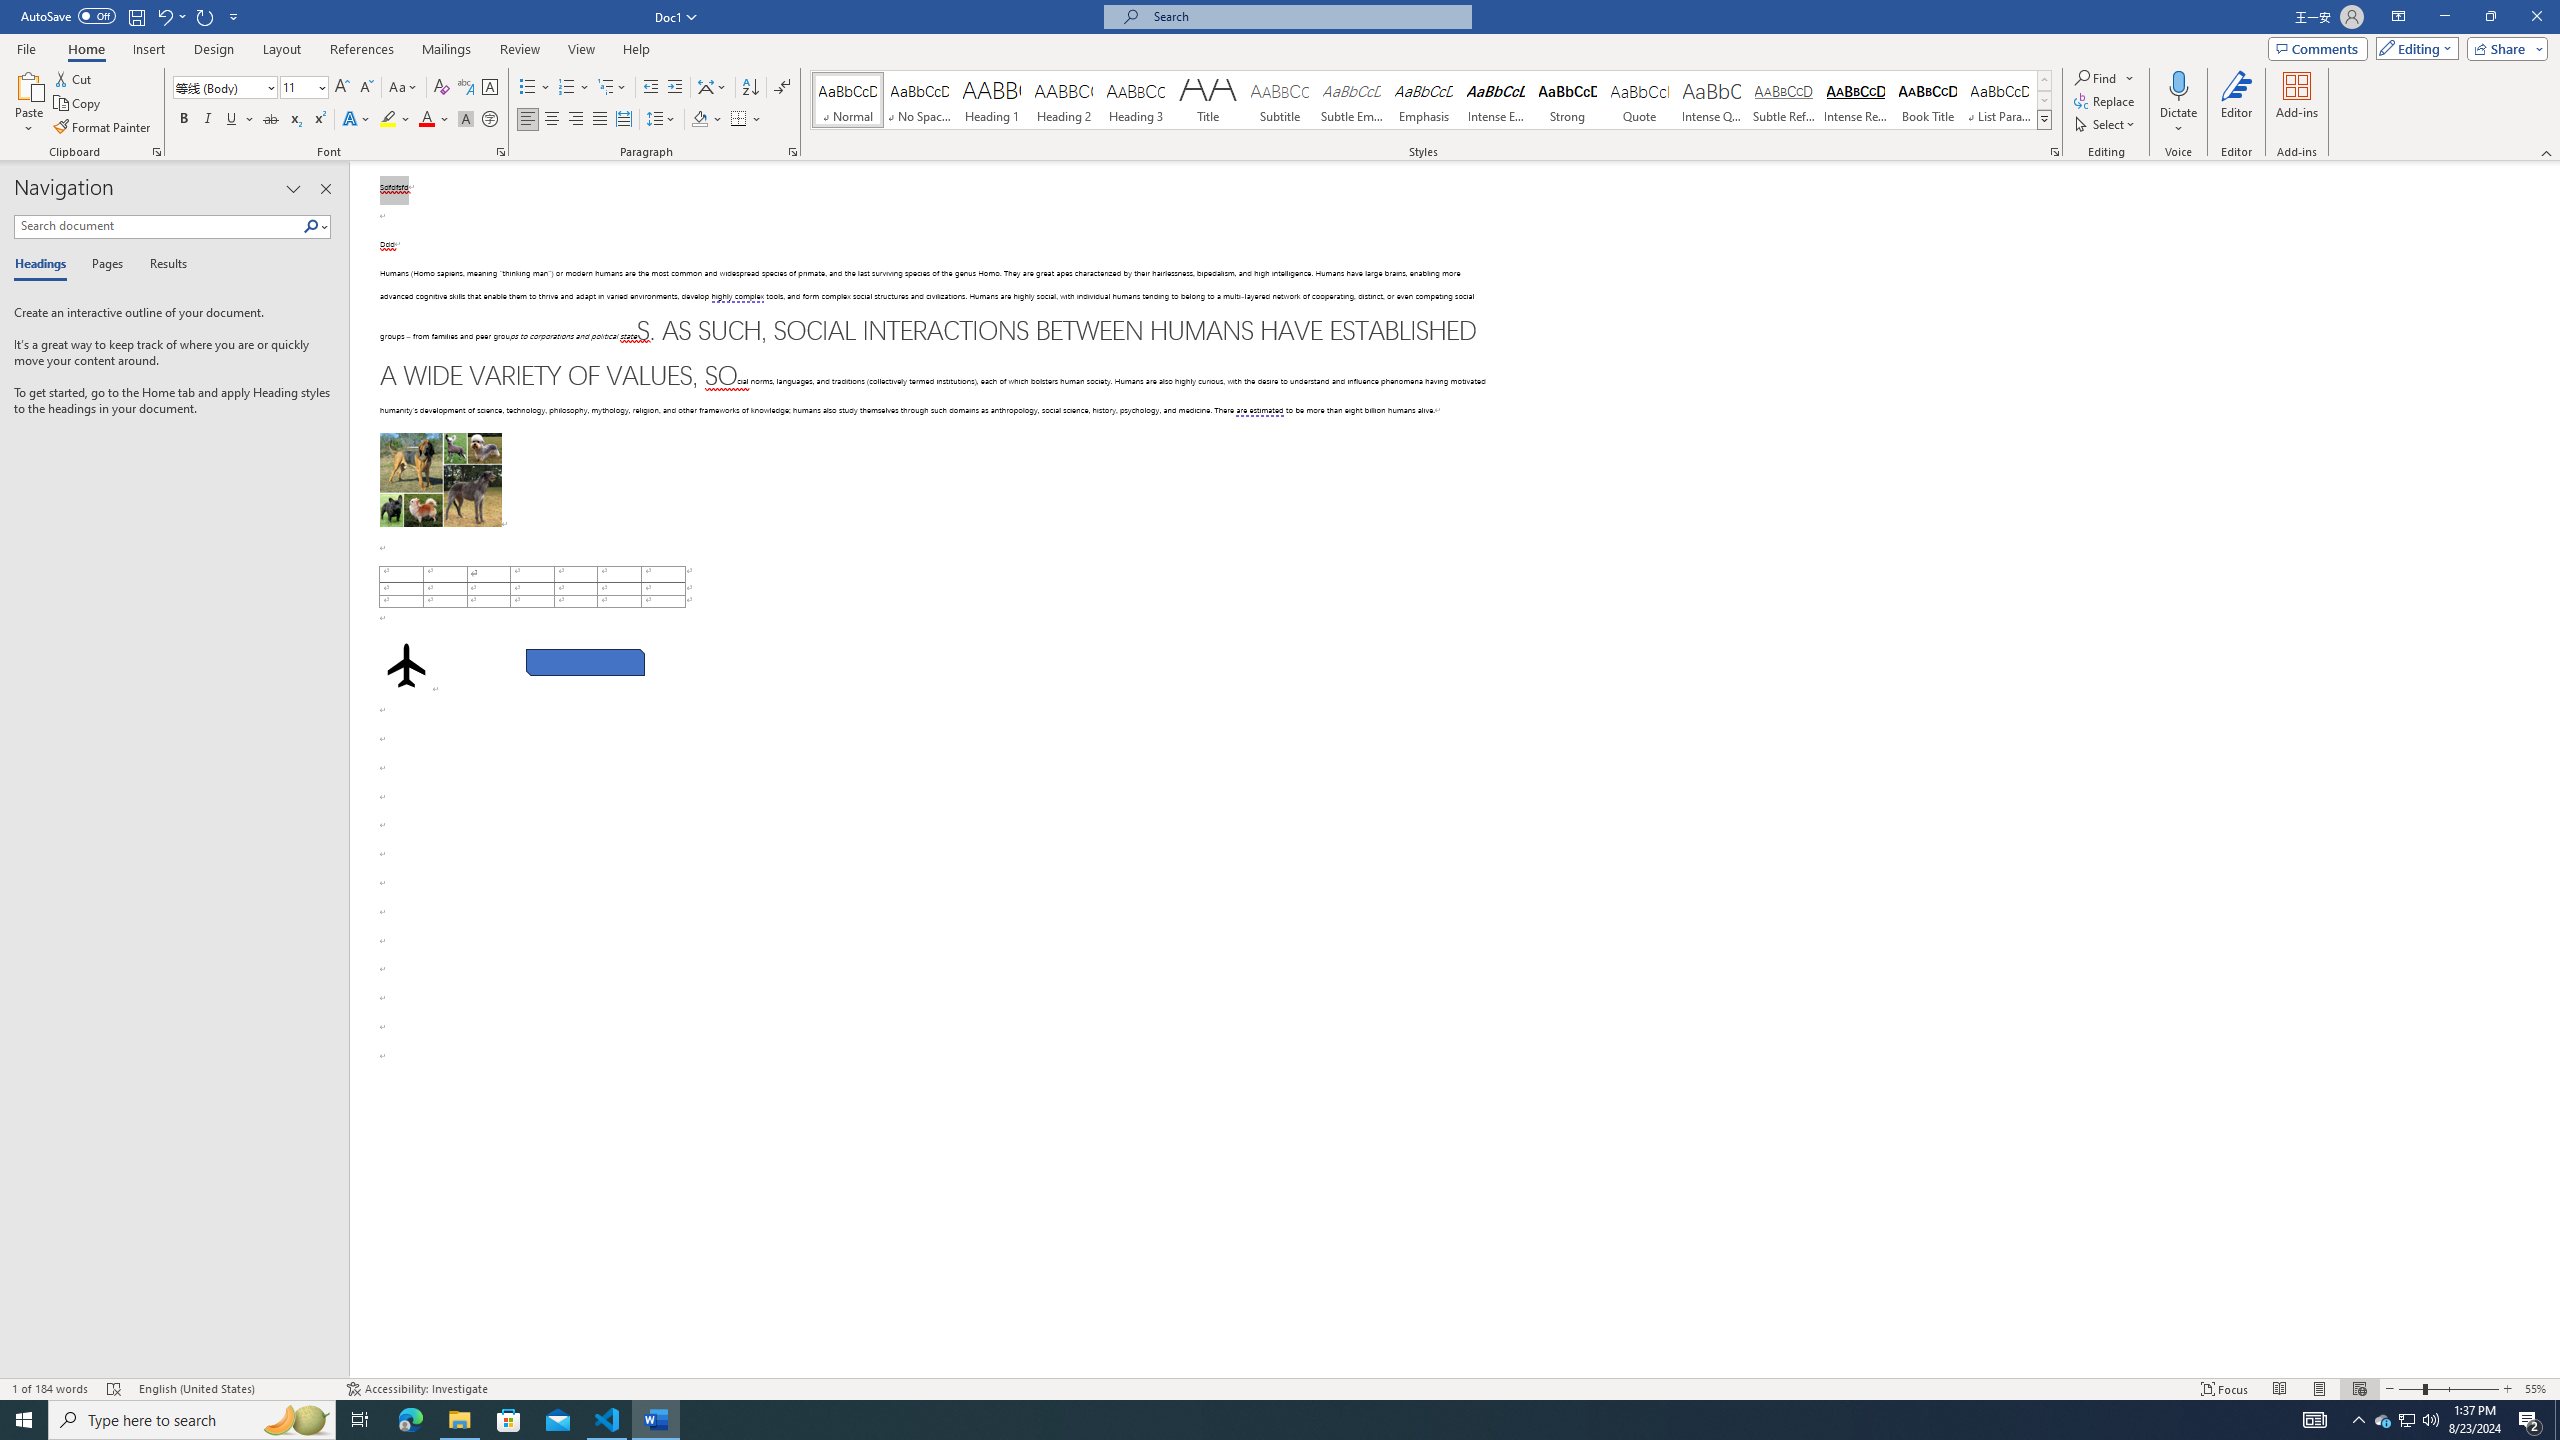  I want to click on Dictate, so click(2178, 103).